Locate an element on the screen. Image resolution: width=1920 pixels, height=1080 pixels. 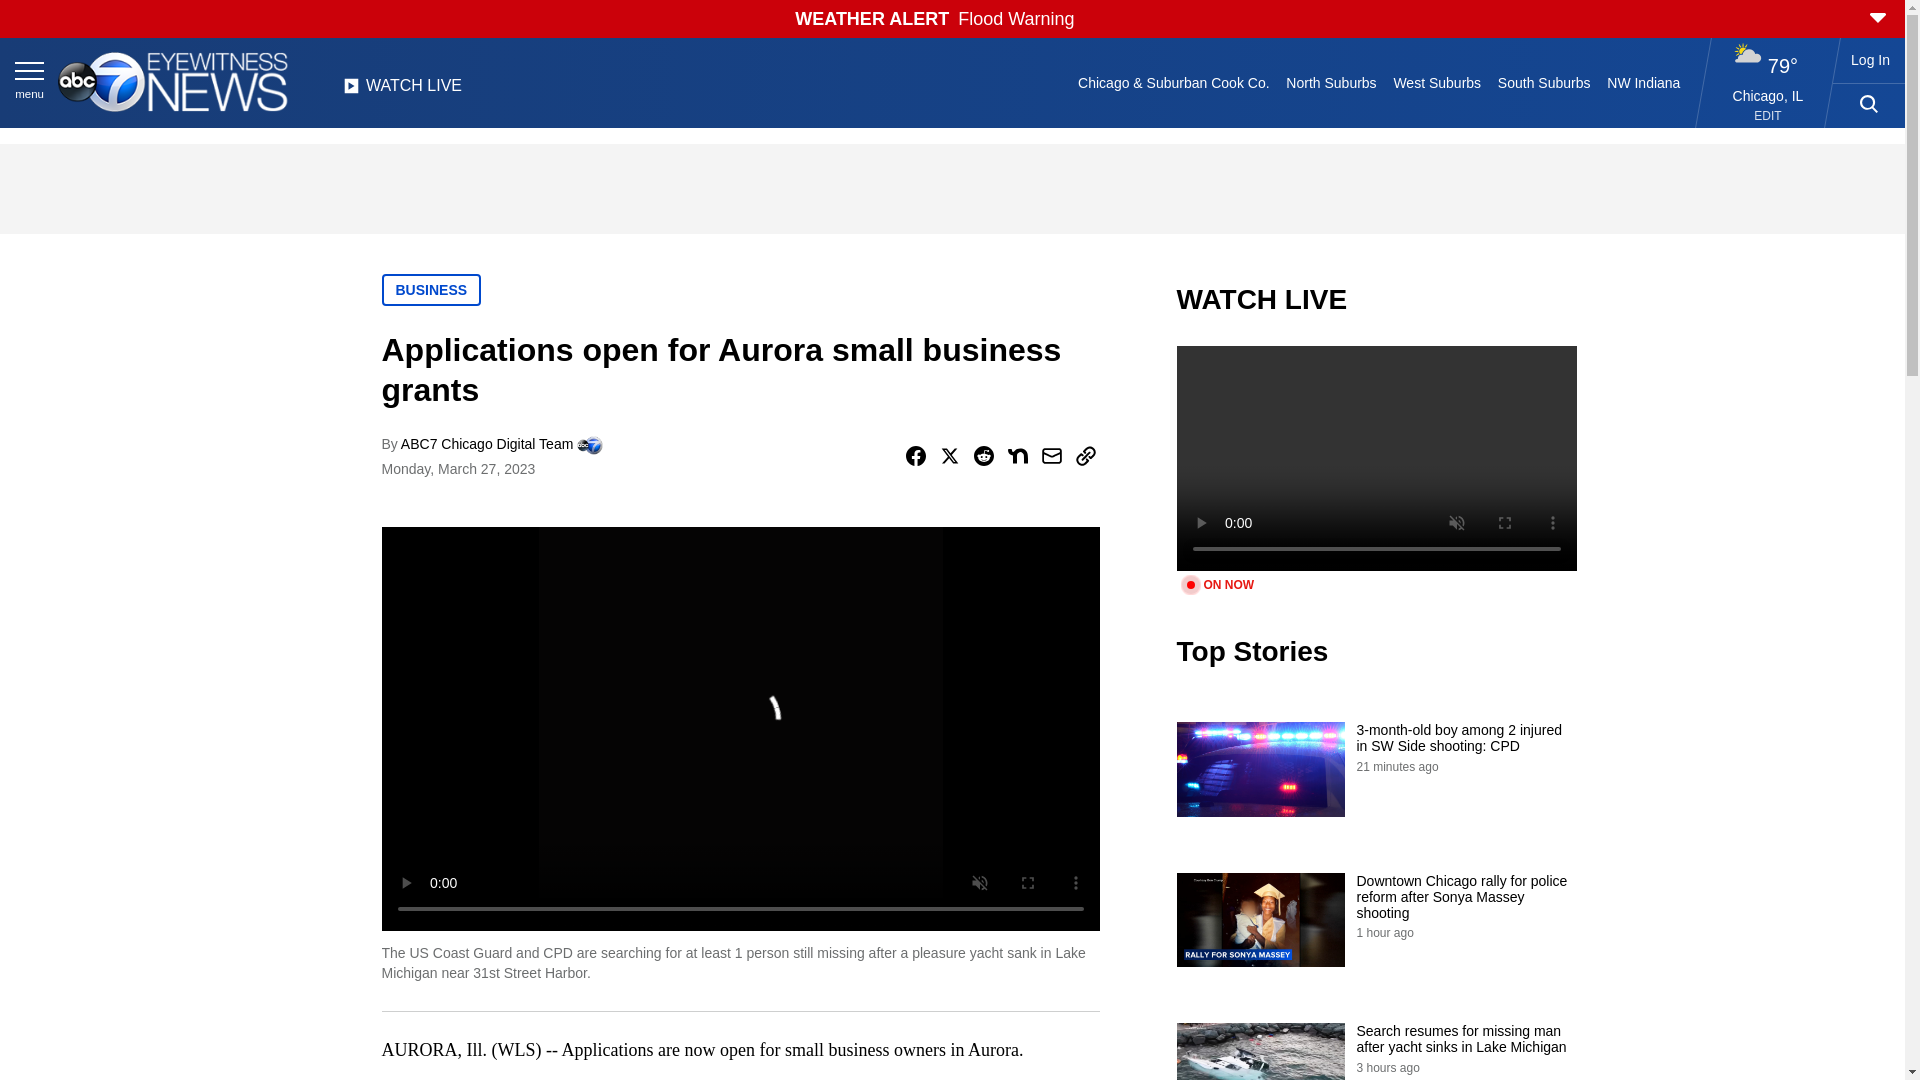
West Suburbs is located at coordinates (1436, 82).